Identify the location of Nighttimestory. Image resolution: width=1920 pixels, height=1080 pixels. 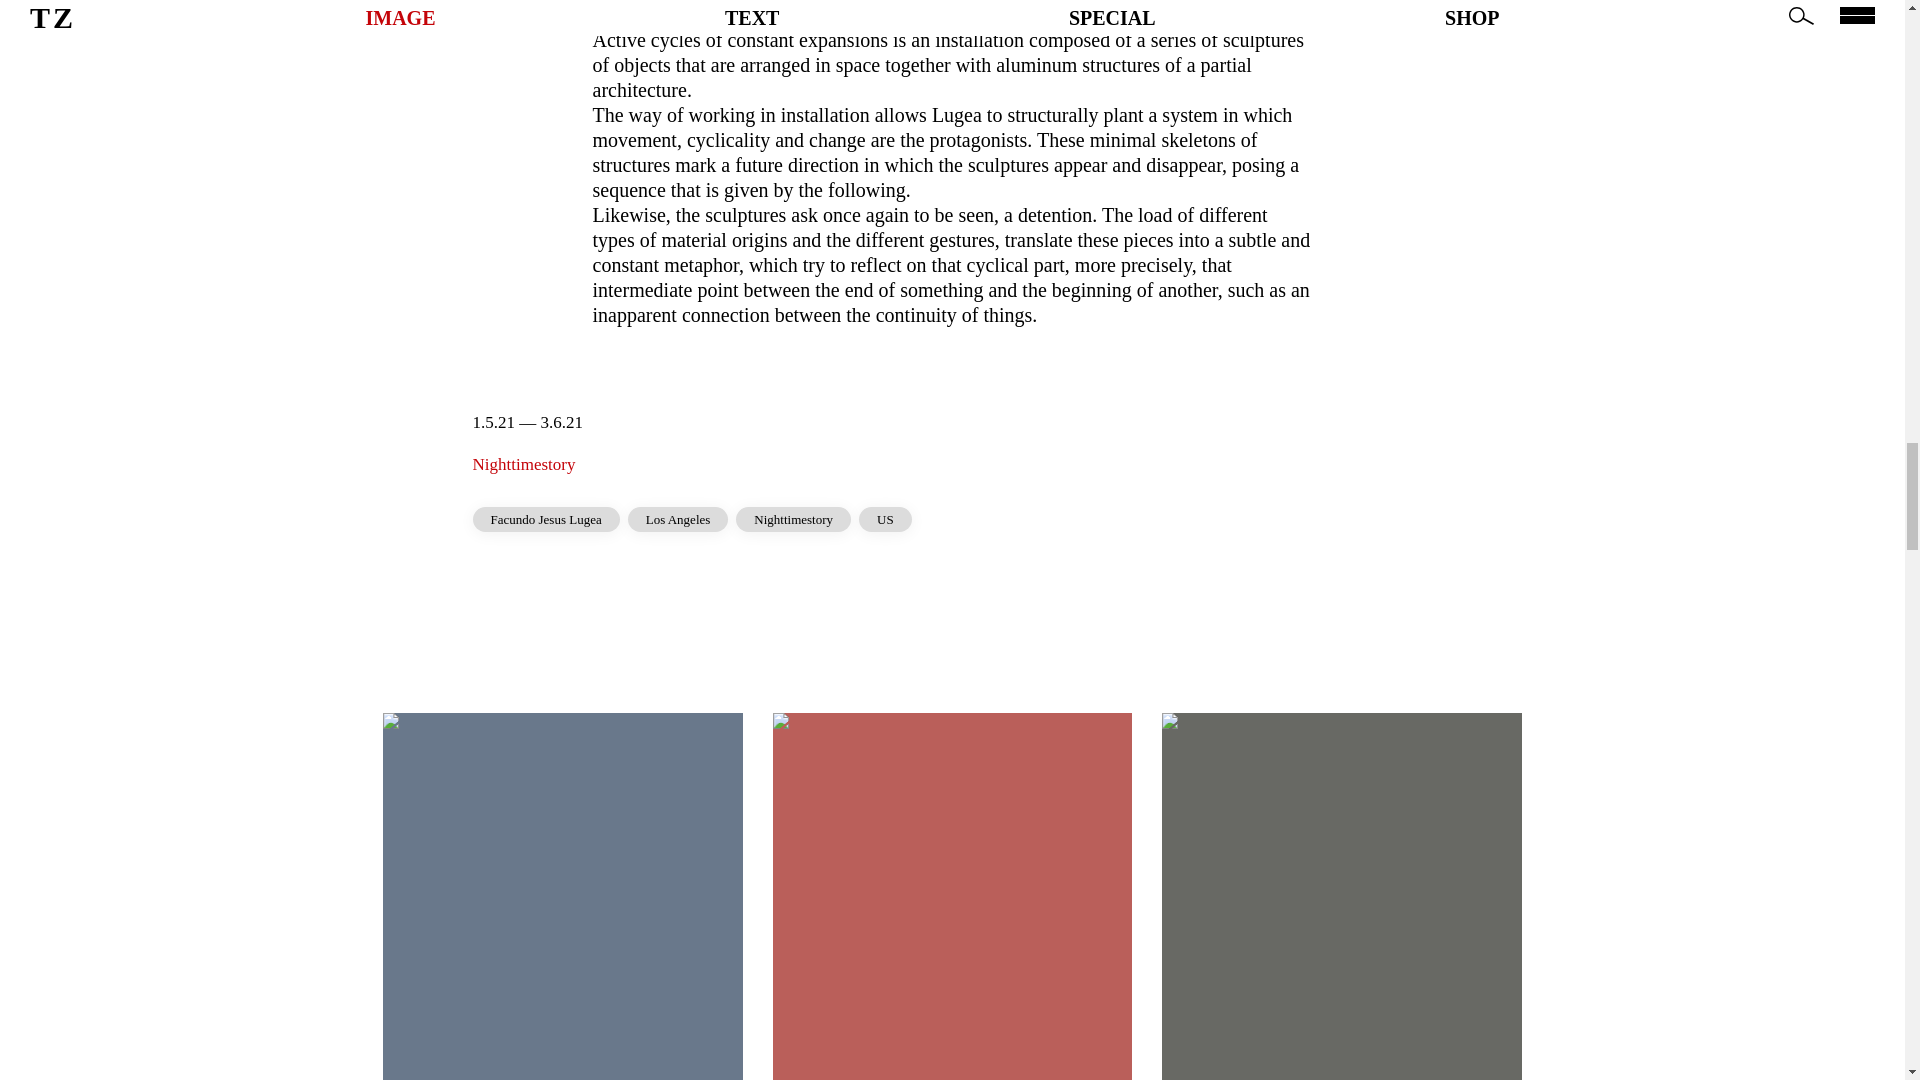
(792, 519).